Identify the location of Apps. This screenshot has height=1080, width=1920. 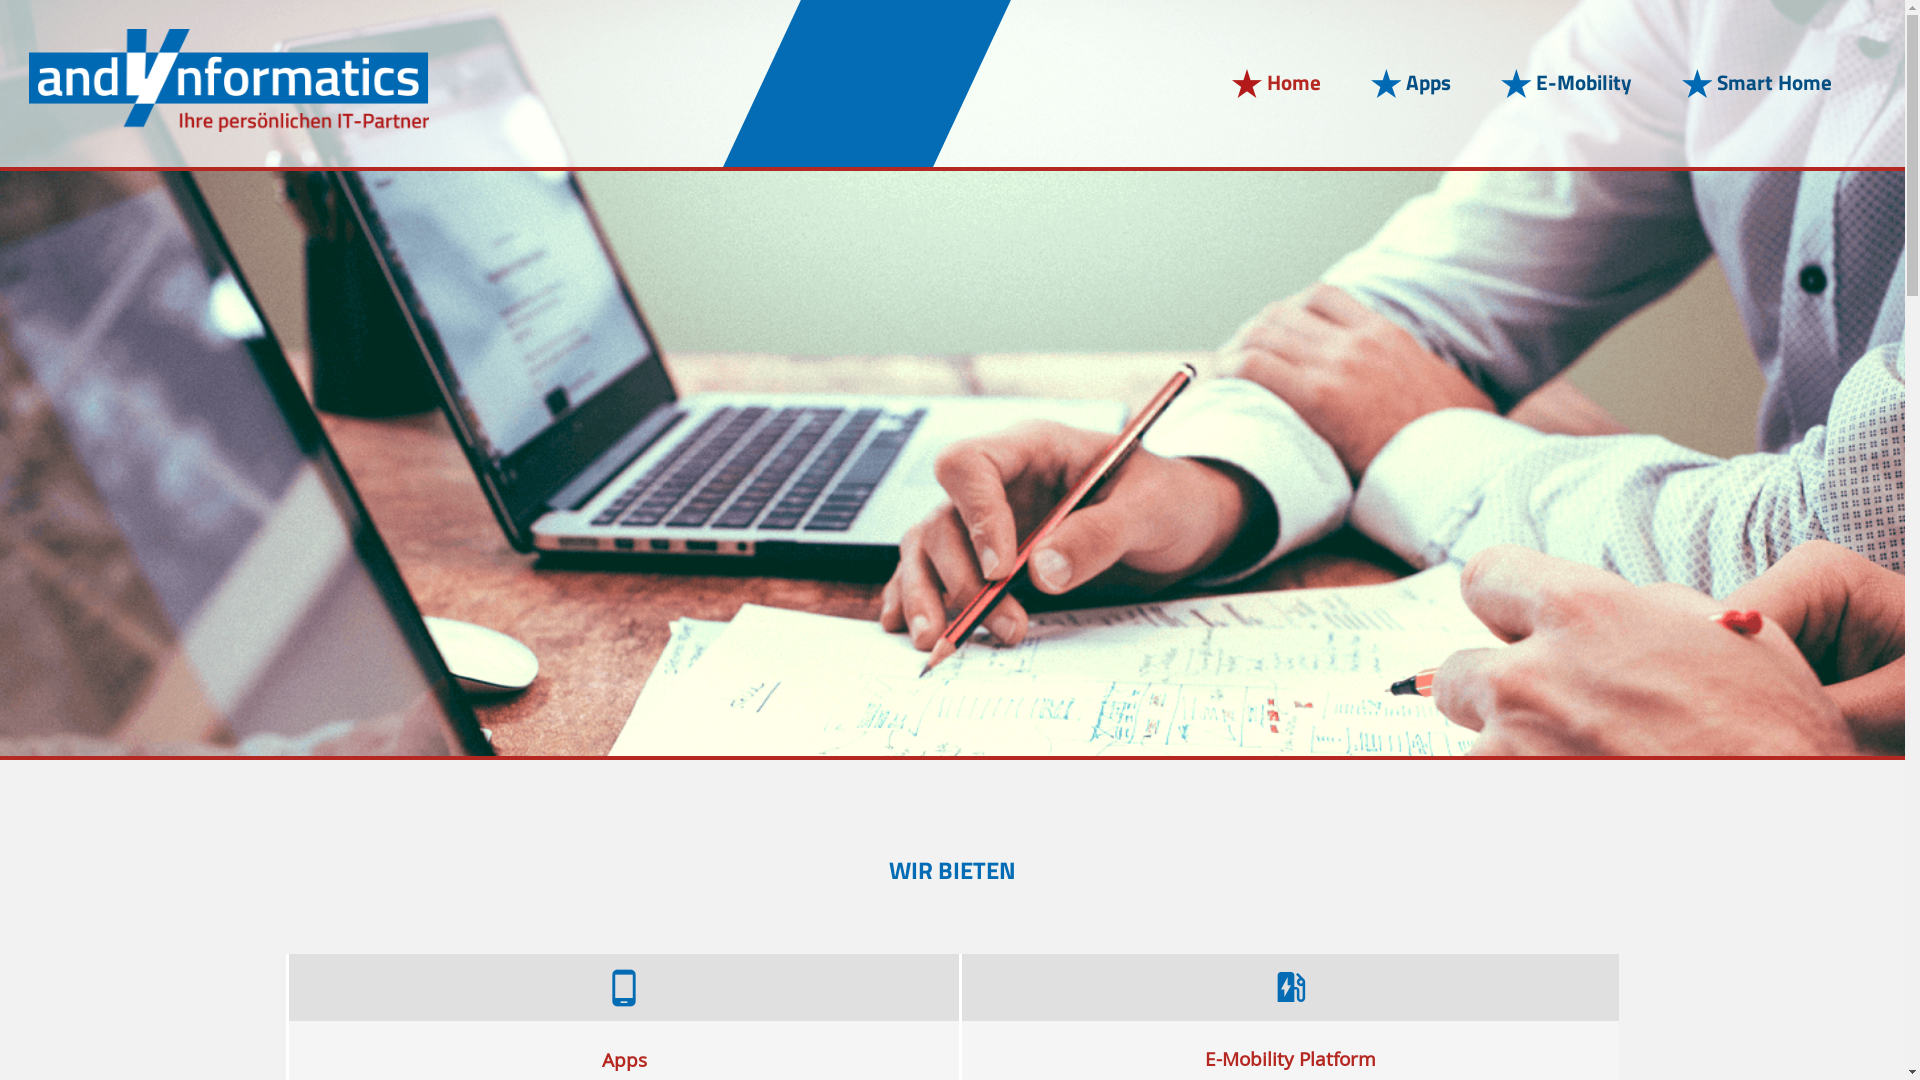
(1408, 84).